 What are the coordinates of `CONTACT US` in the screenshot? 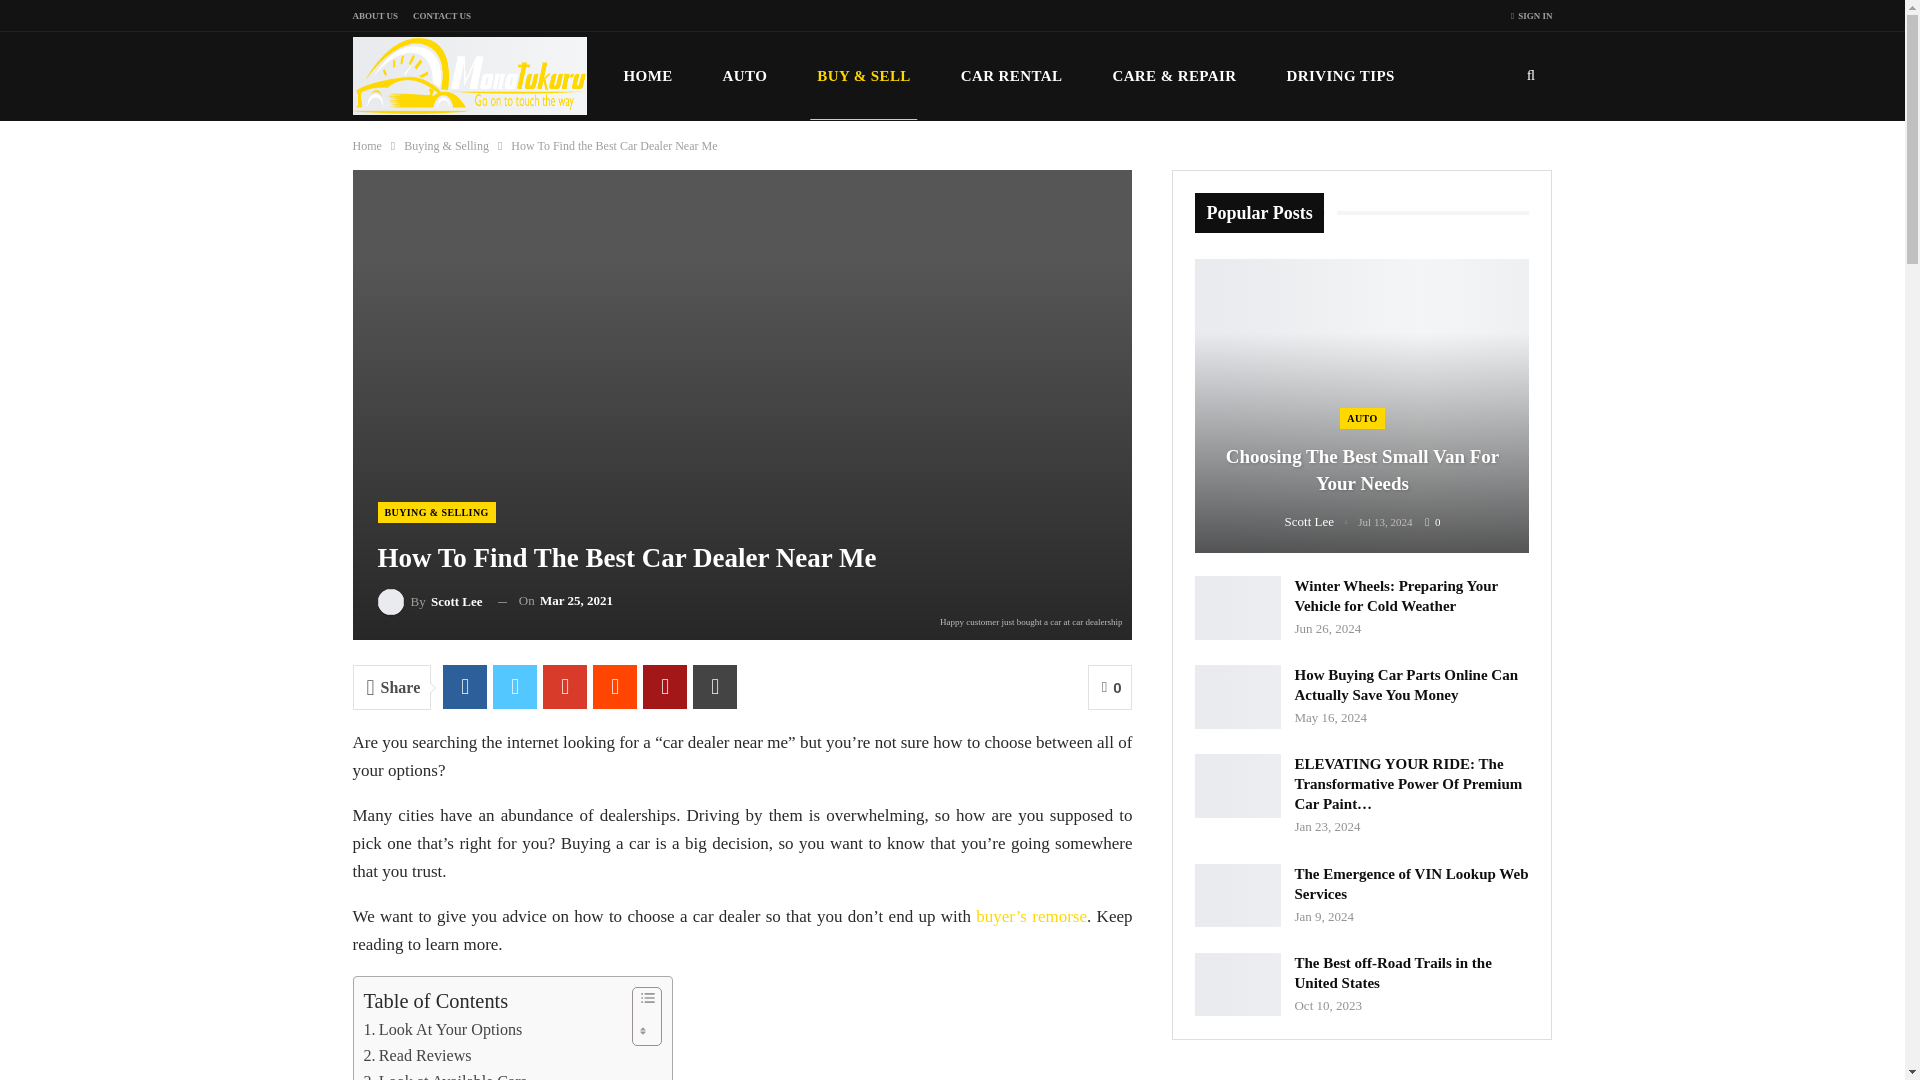 It's located at (441, 15).